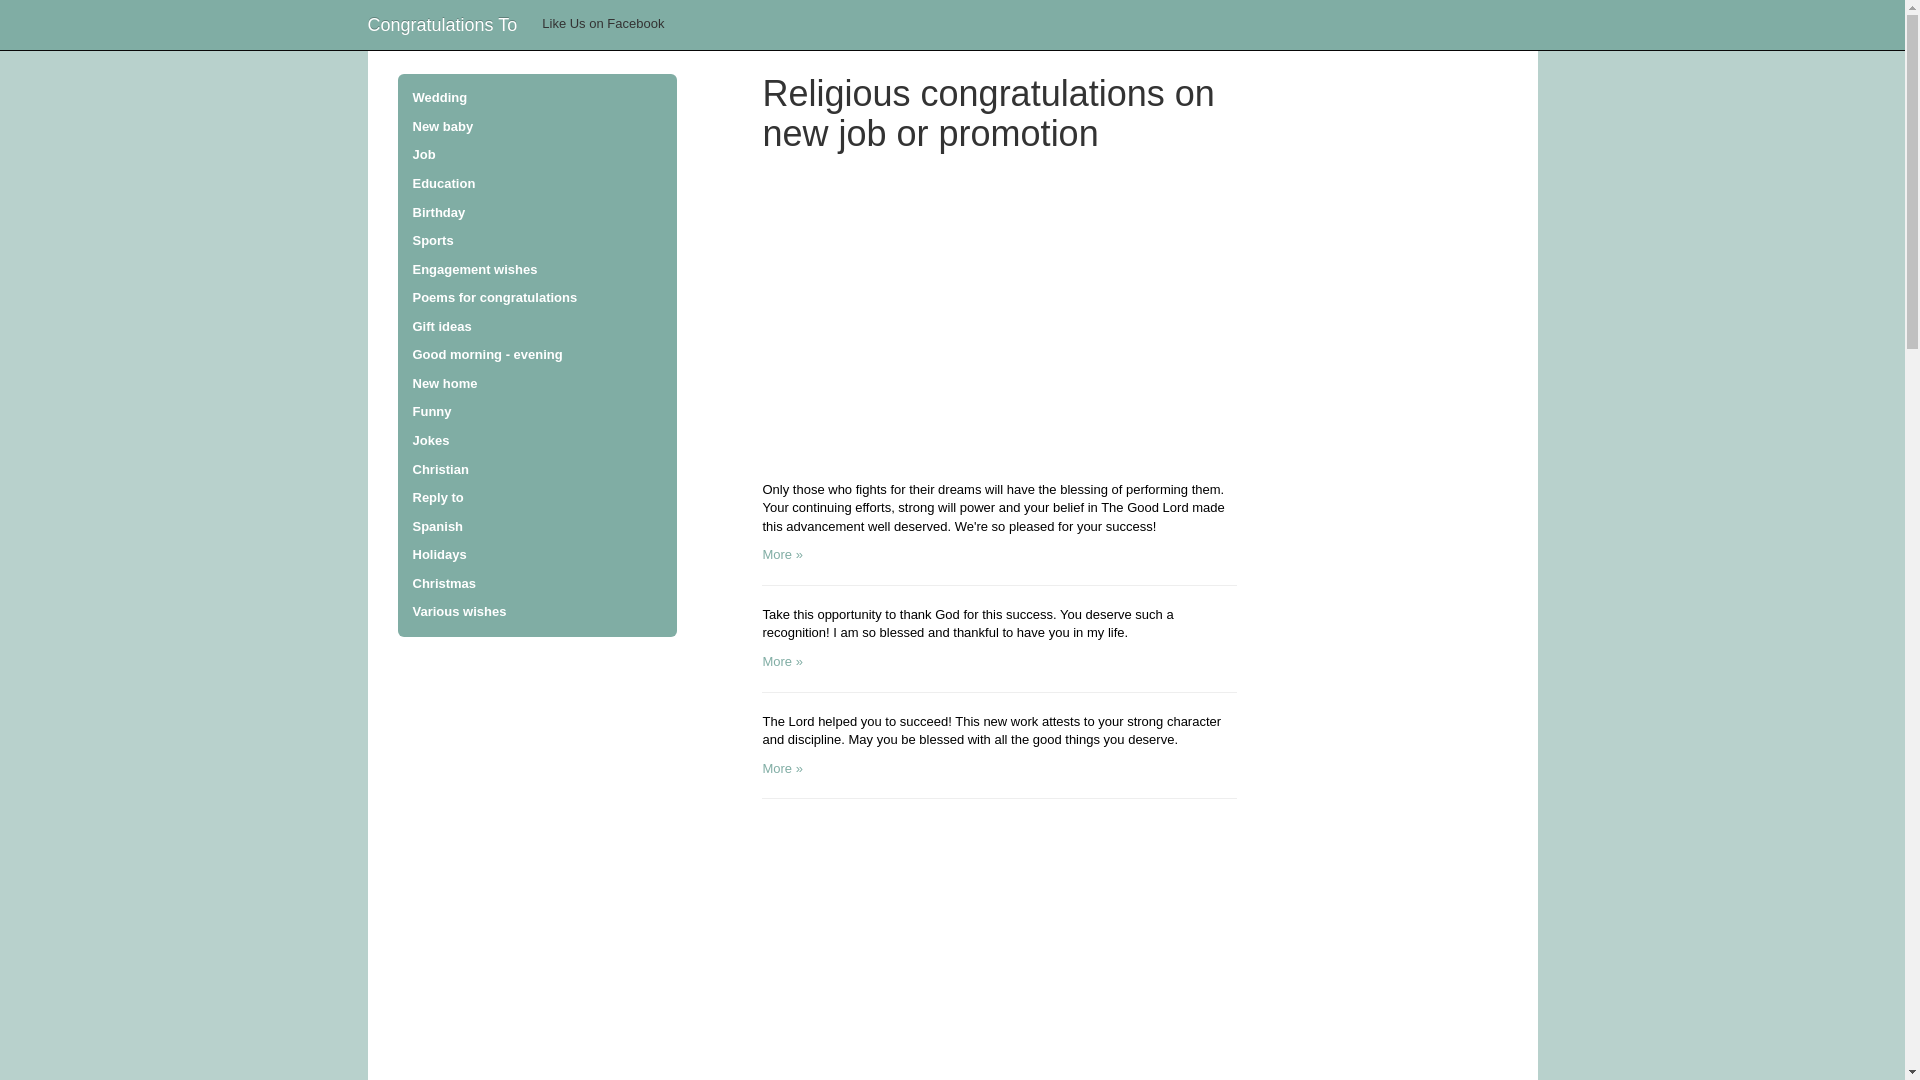 The image size is (1920, 1080). Describe the element at coordinates (537, 356) in the screenshot. I see `Good morning - evening` at that location.